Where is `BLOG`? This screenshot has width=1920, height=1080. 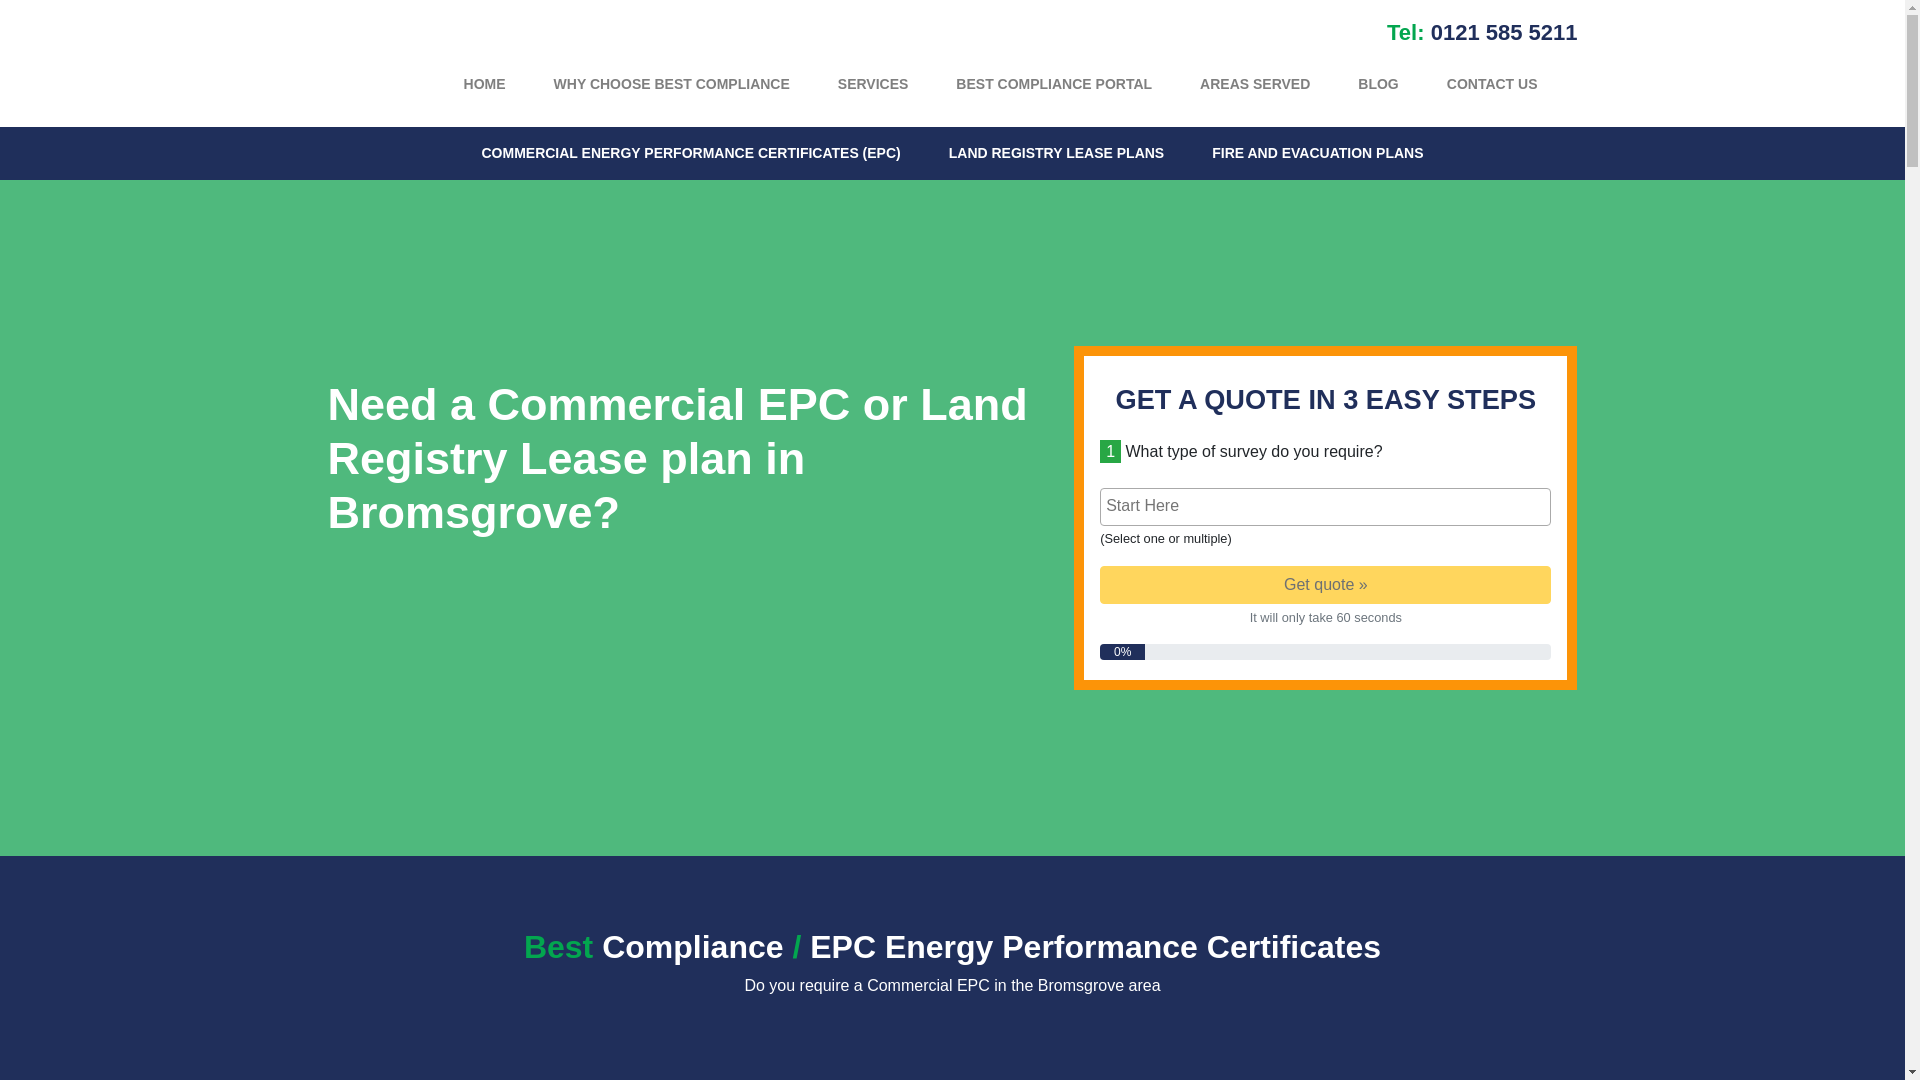
BLOG is located at coordinates (1378, 84).